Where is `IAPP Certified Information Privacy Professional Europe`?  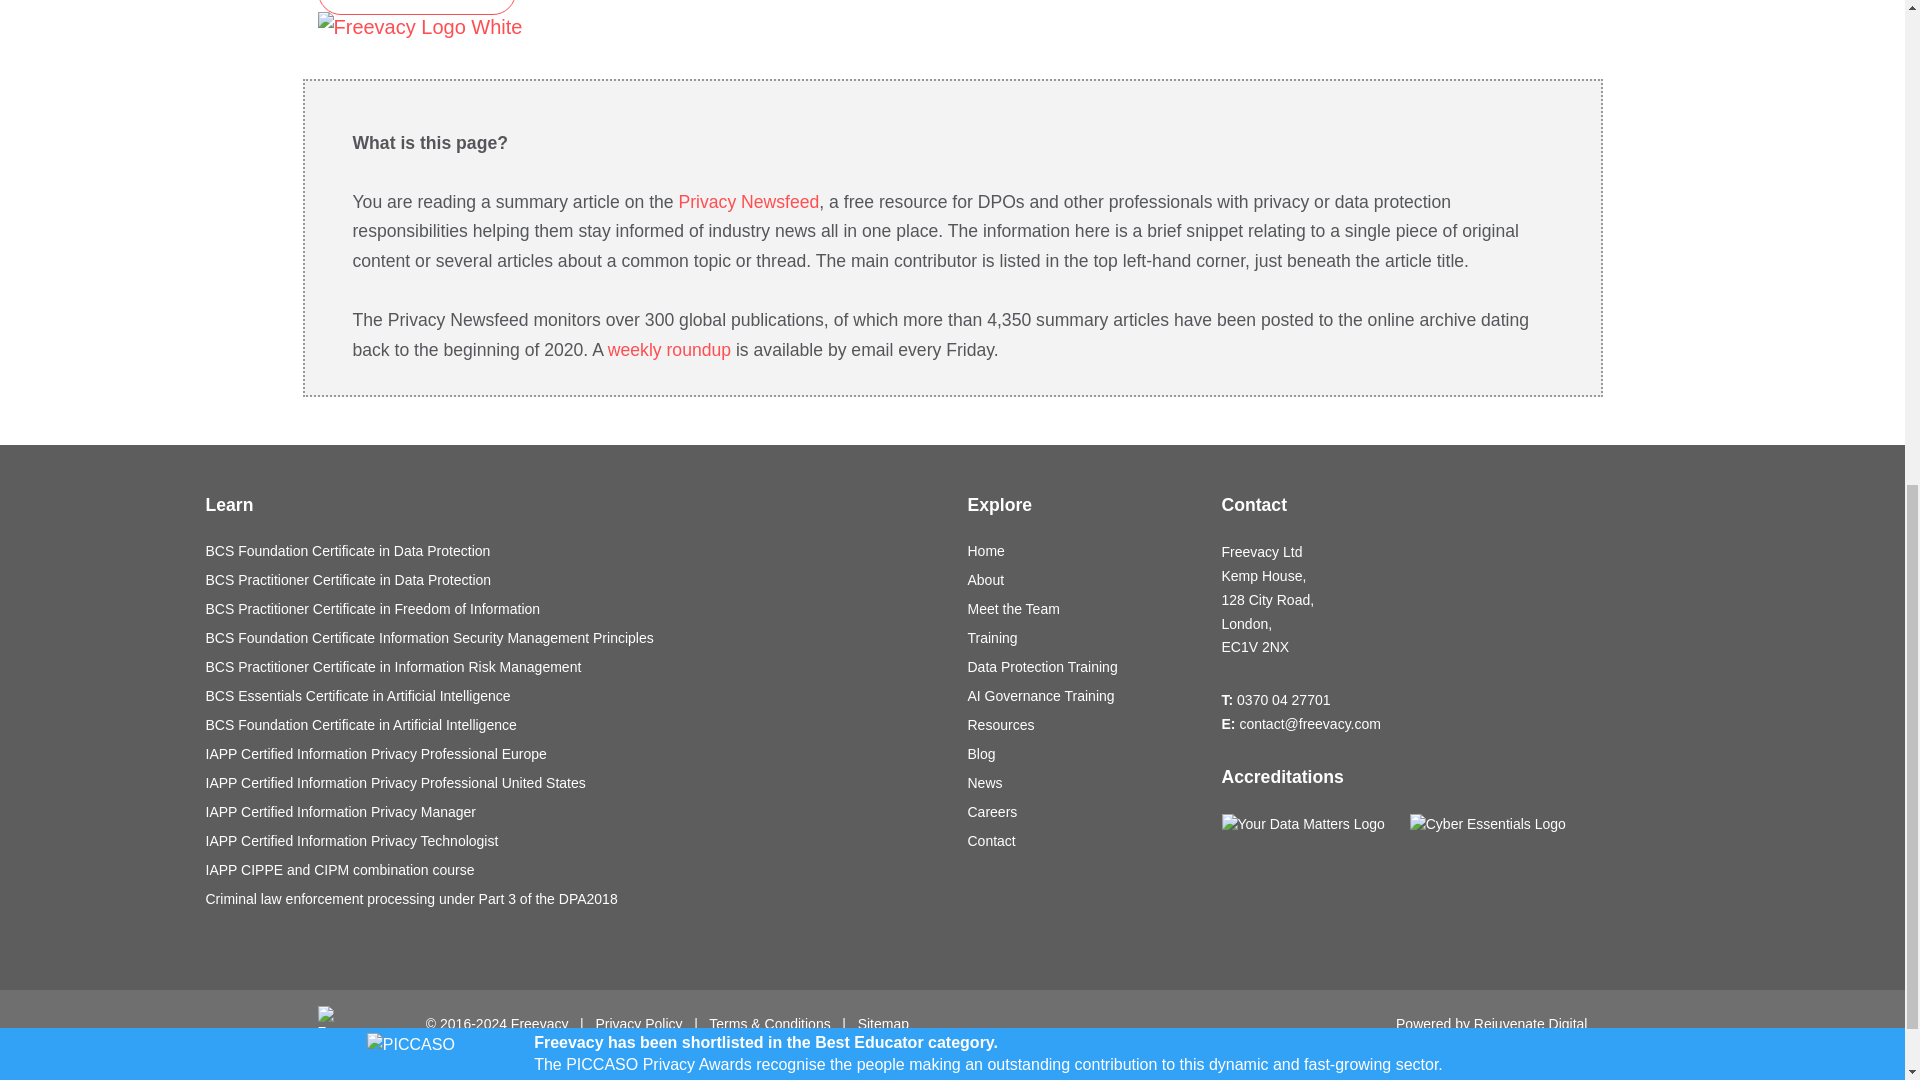 IAPP Certified Information Privacy Professional Europe is located at coordinates (572, 754).